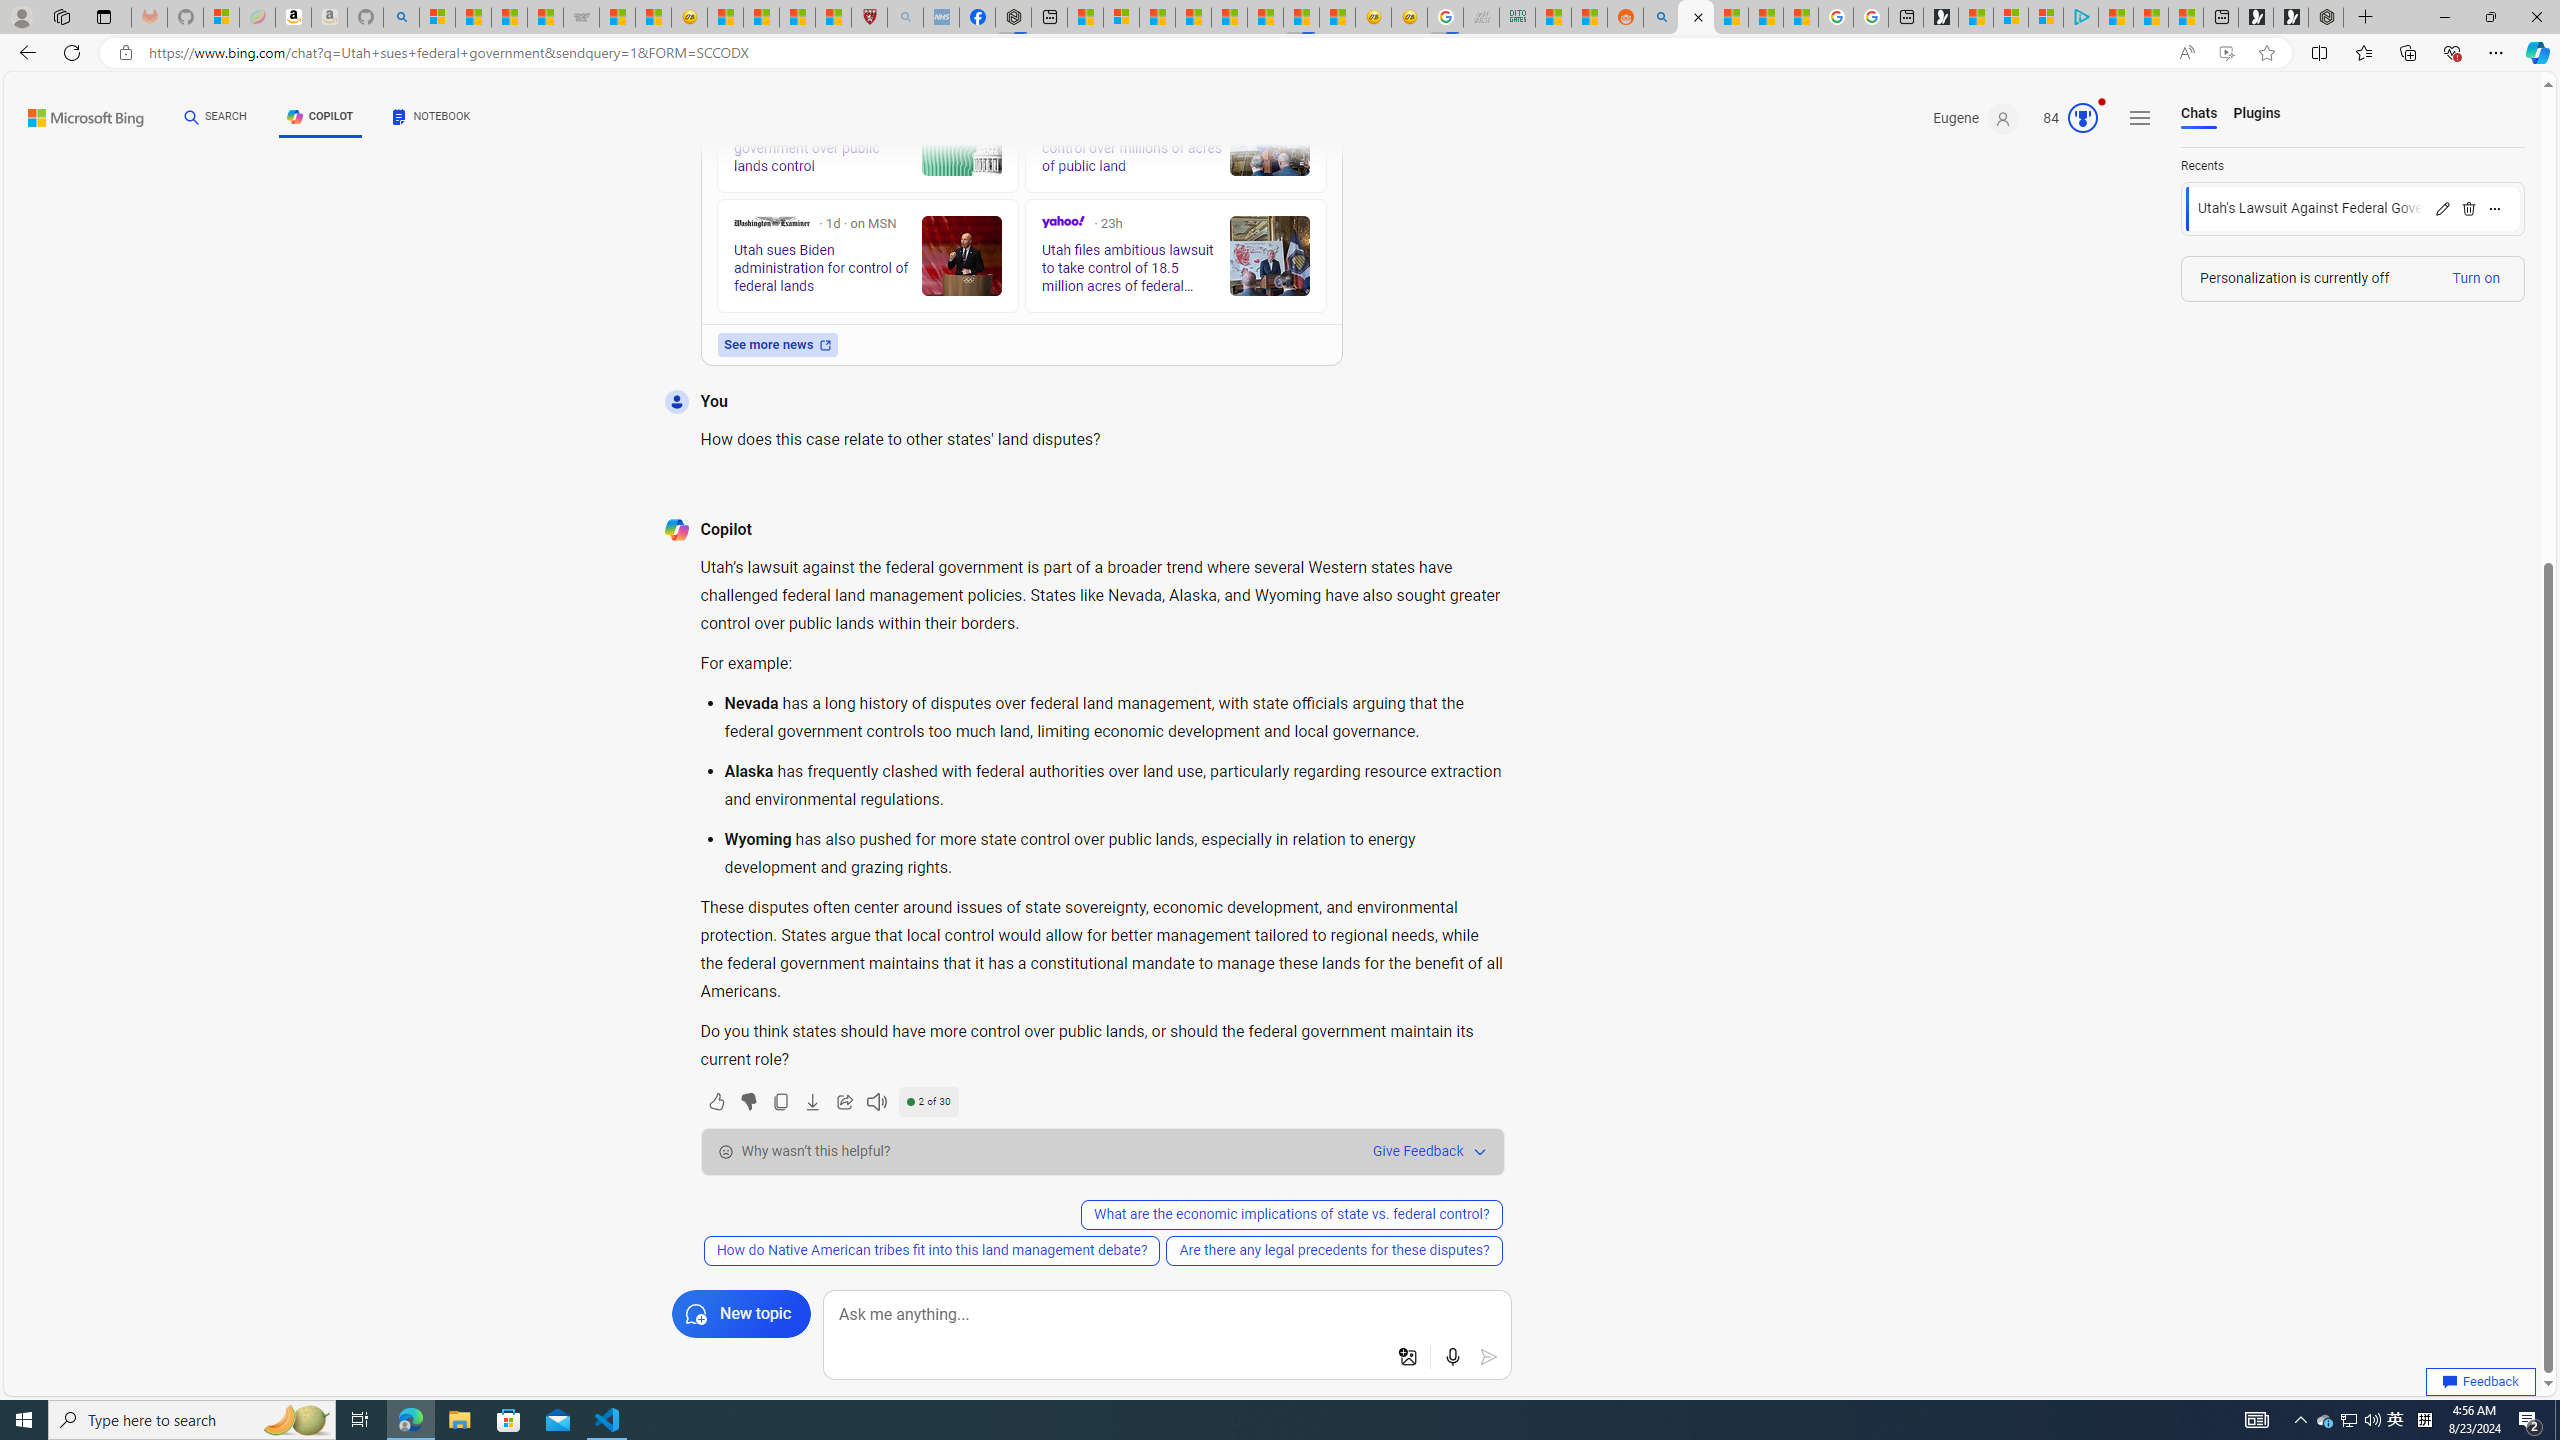  What do you see at coordinates (320, 120) in the screenshot?
I see `COPILOT` at bounding box center [320, 120].